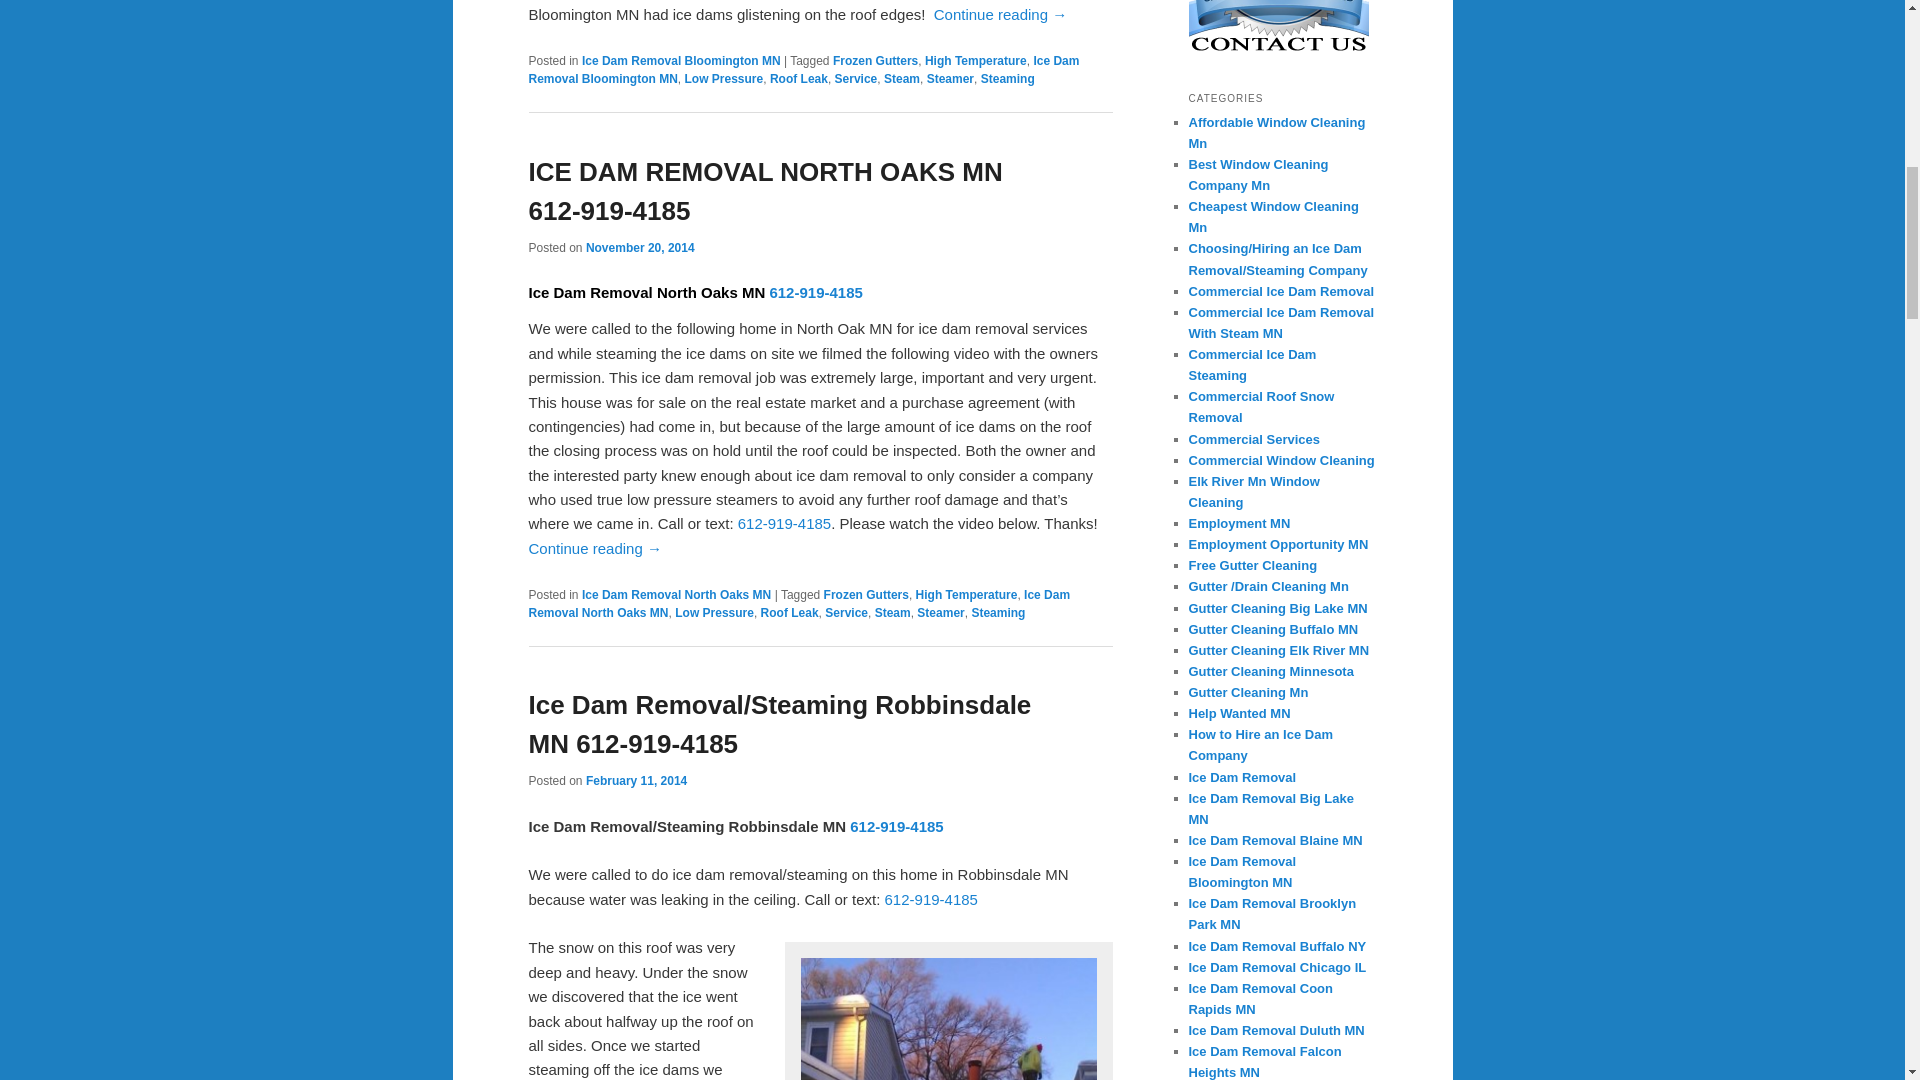 The height and width of the screenshot is (1080, 1920). Describe the element at coordinates (856, 79) in the screenshot. I see `Service` at that location.